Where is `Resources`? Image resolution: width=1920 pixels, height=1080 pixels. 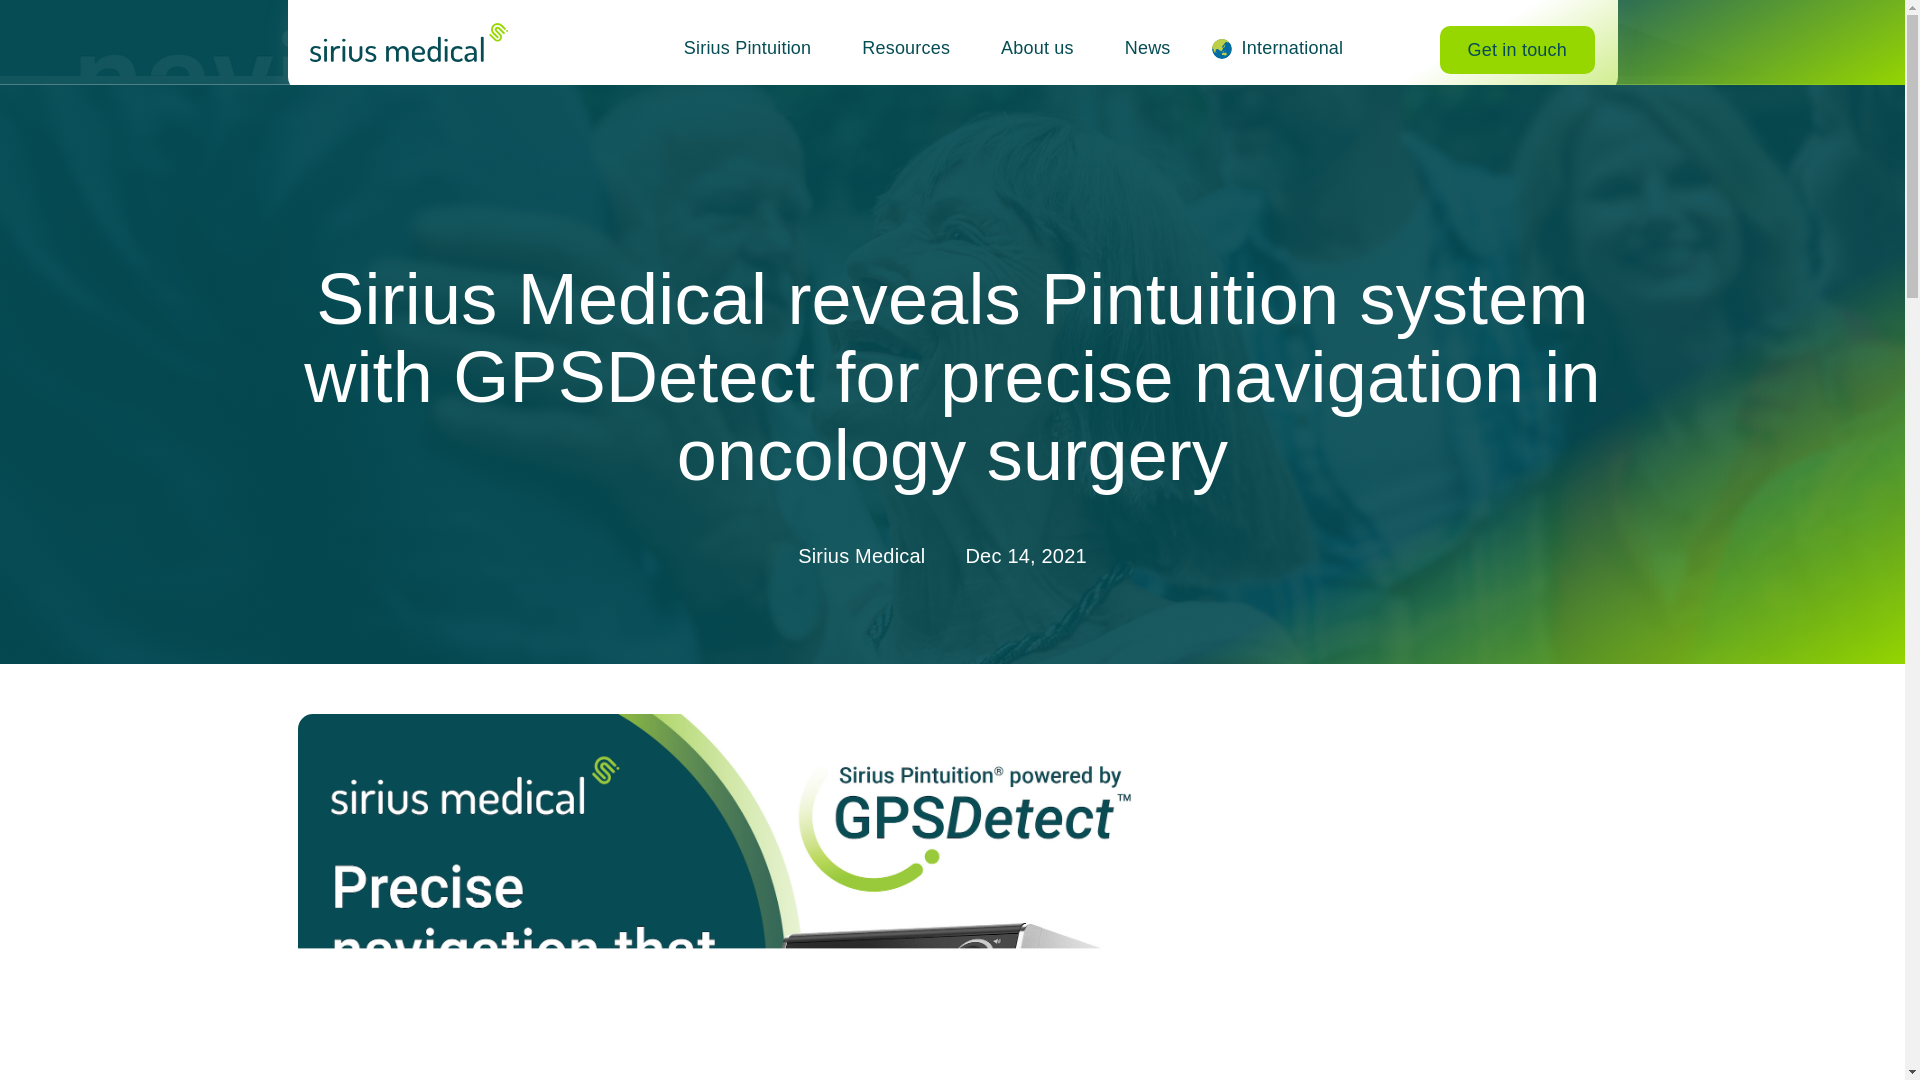
Resources is located at coordinates (905, 48).